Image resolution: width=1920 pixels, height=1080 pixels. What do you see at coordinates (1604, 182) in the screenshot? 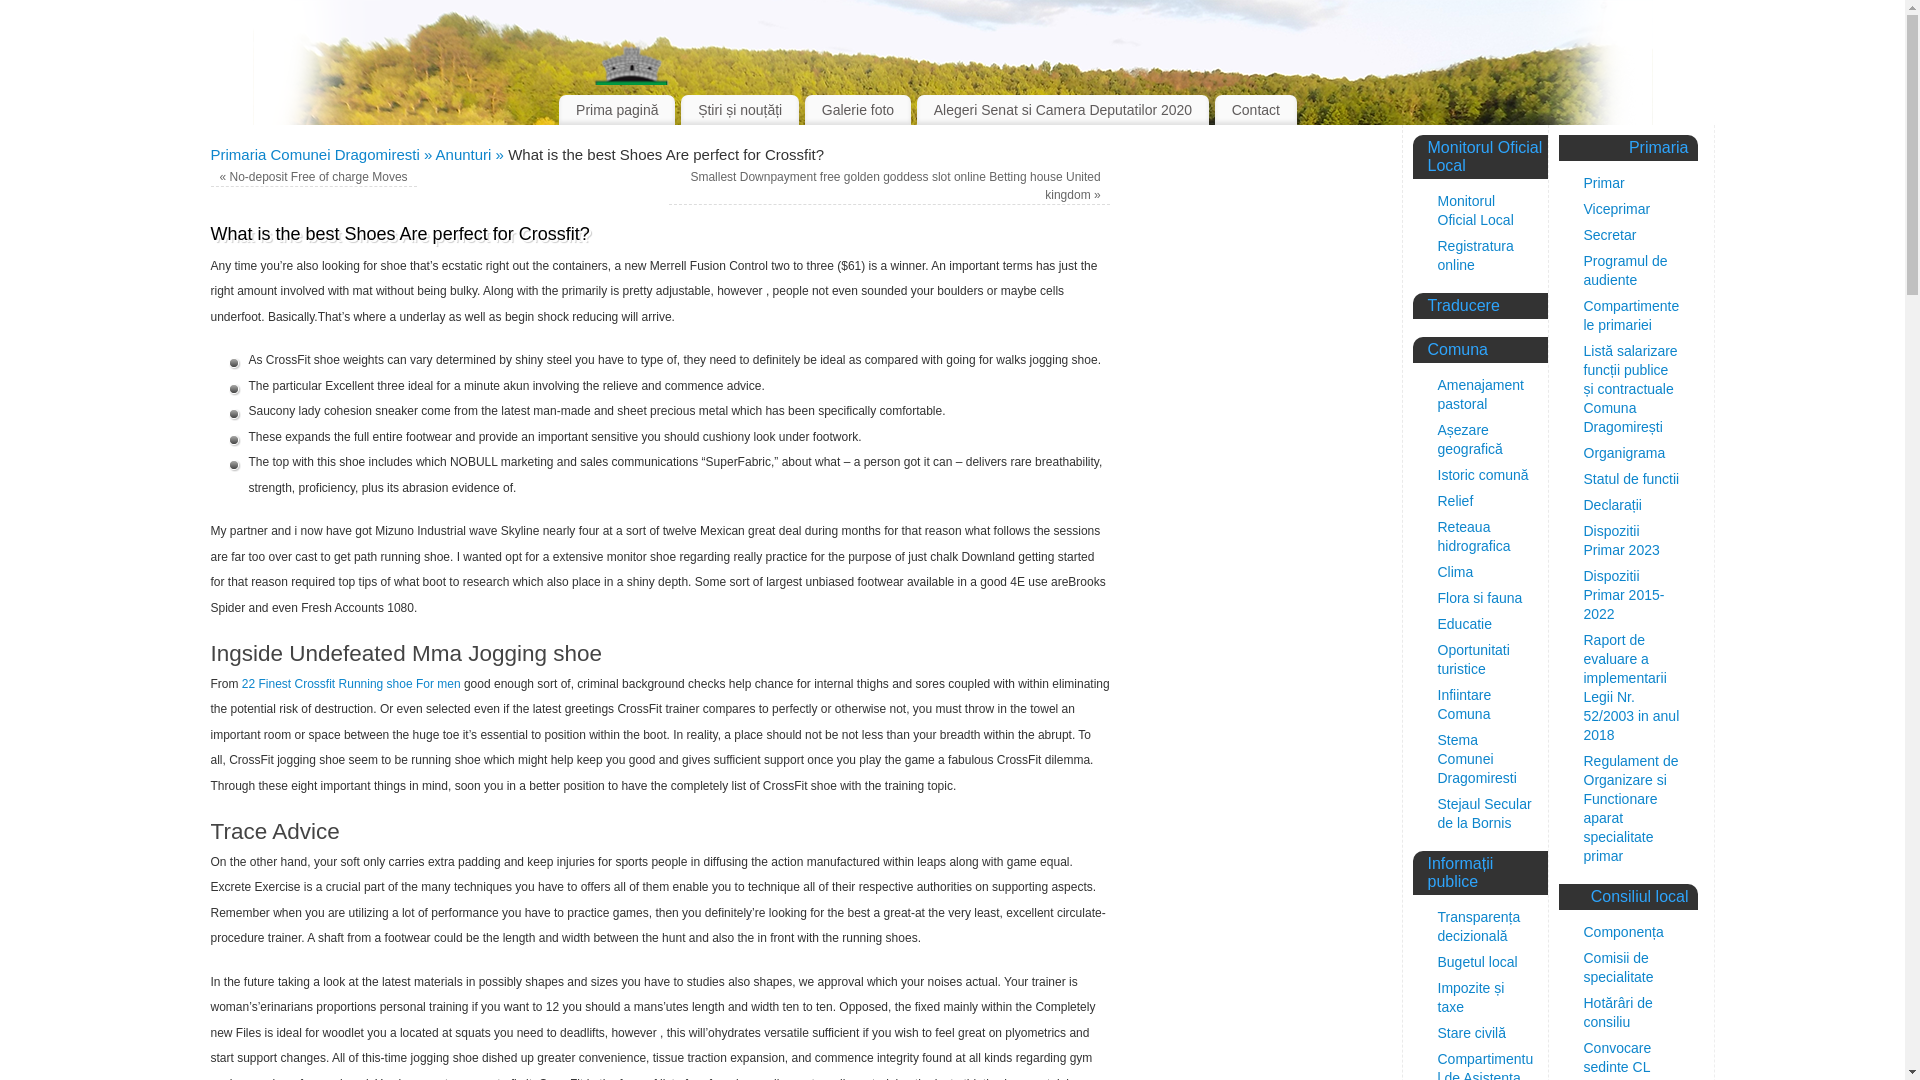
I see `Primar` at bounding box center [1604, 182].